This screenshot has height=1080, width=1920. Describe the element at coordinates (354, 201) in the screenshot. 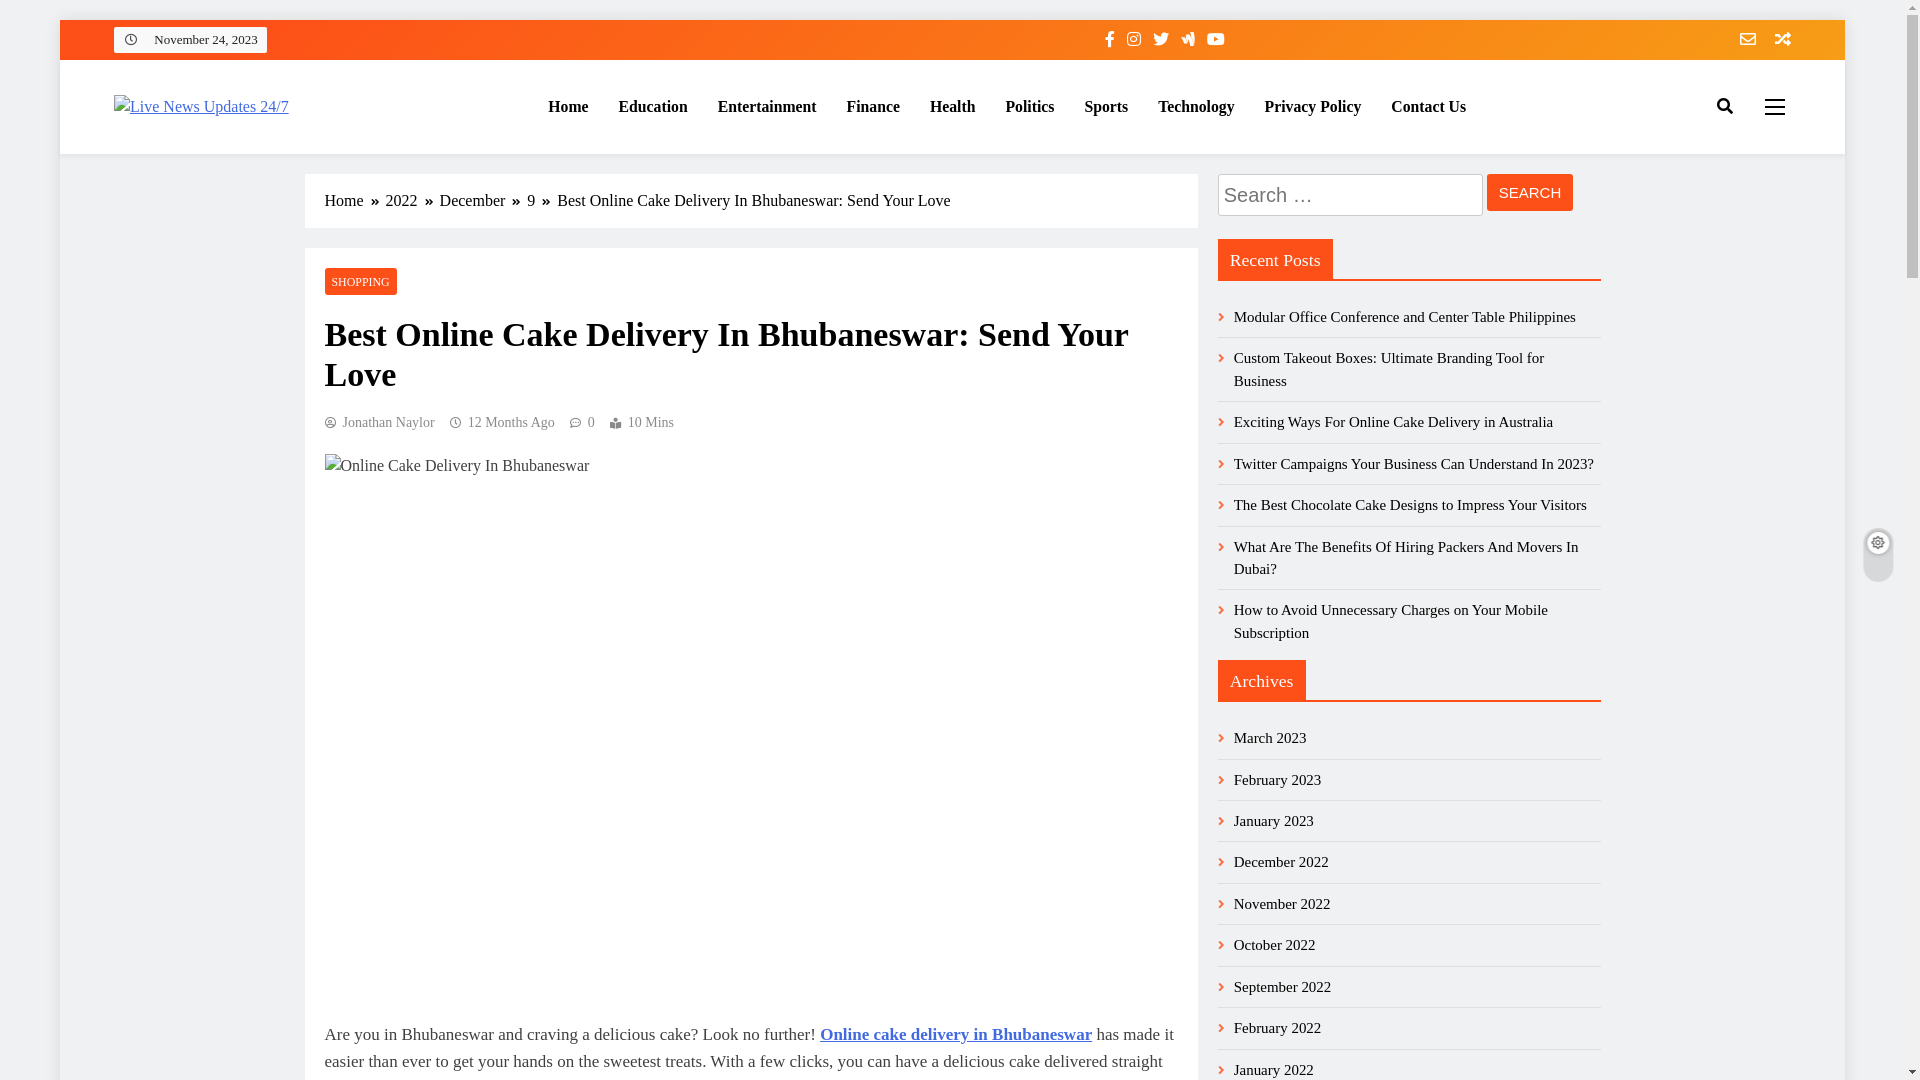

I see `Home` at that location.